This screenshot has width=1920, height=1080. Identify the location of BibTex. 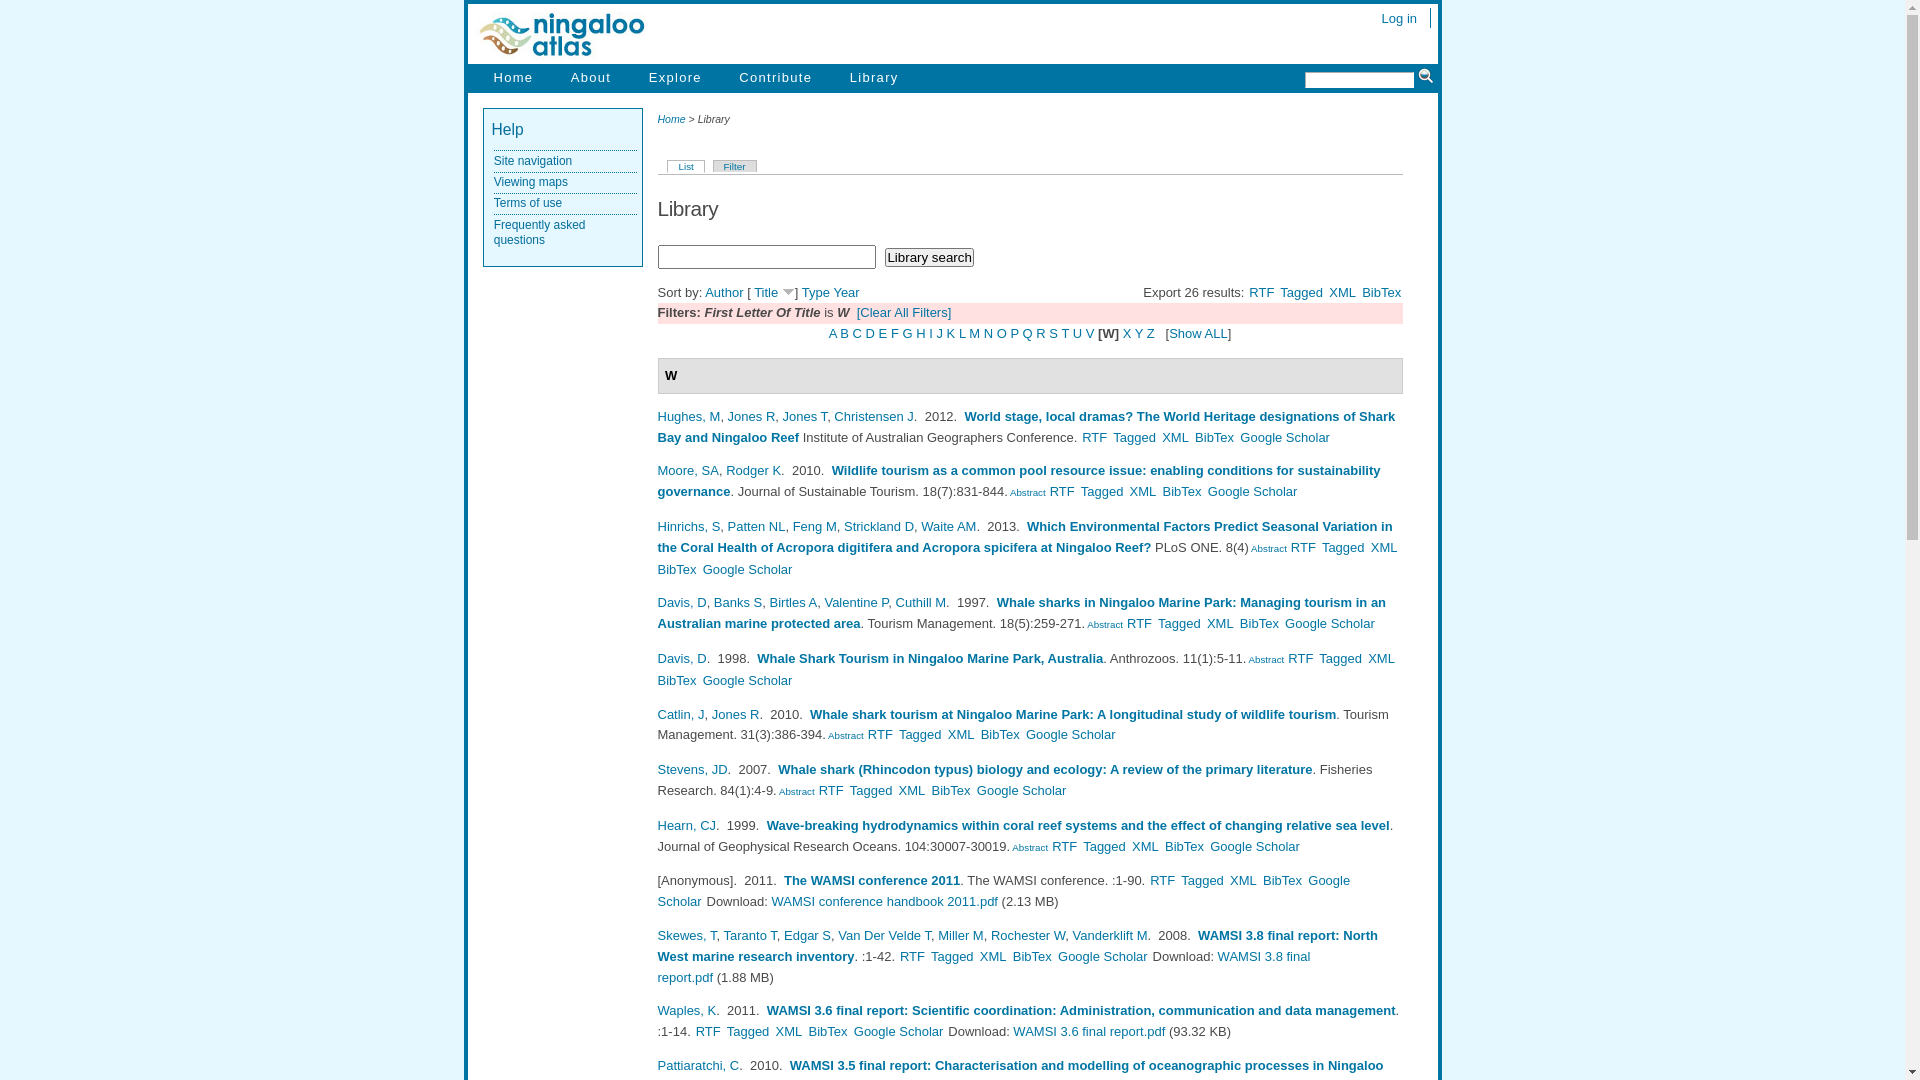
(1032, 956).